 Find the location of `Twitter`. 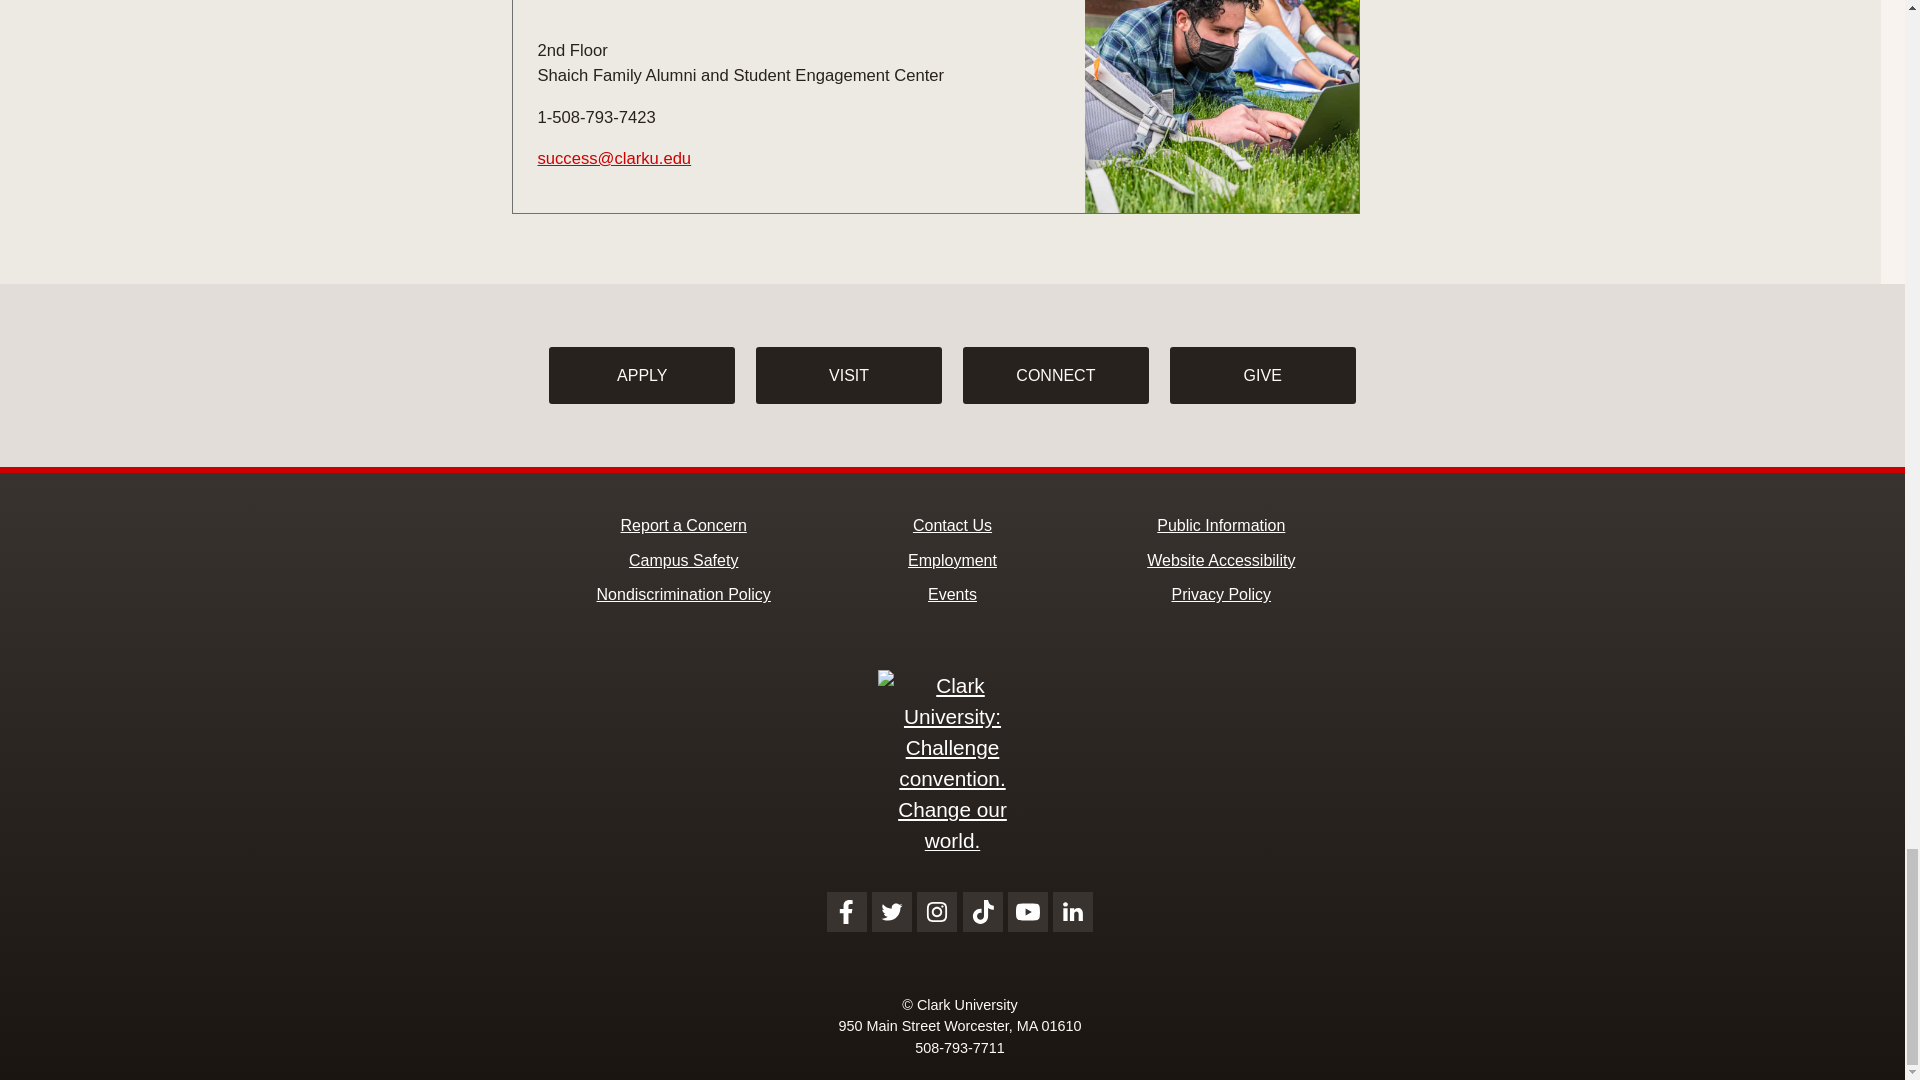

Twitter is located at coordinates (892, 912).